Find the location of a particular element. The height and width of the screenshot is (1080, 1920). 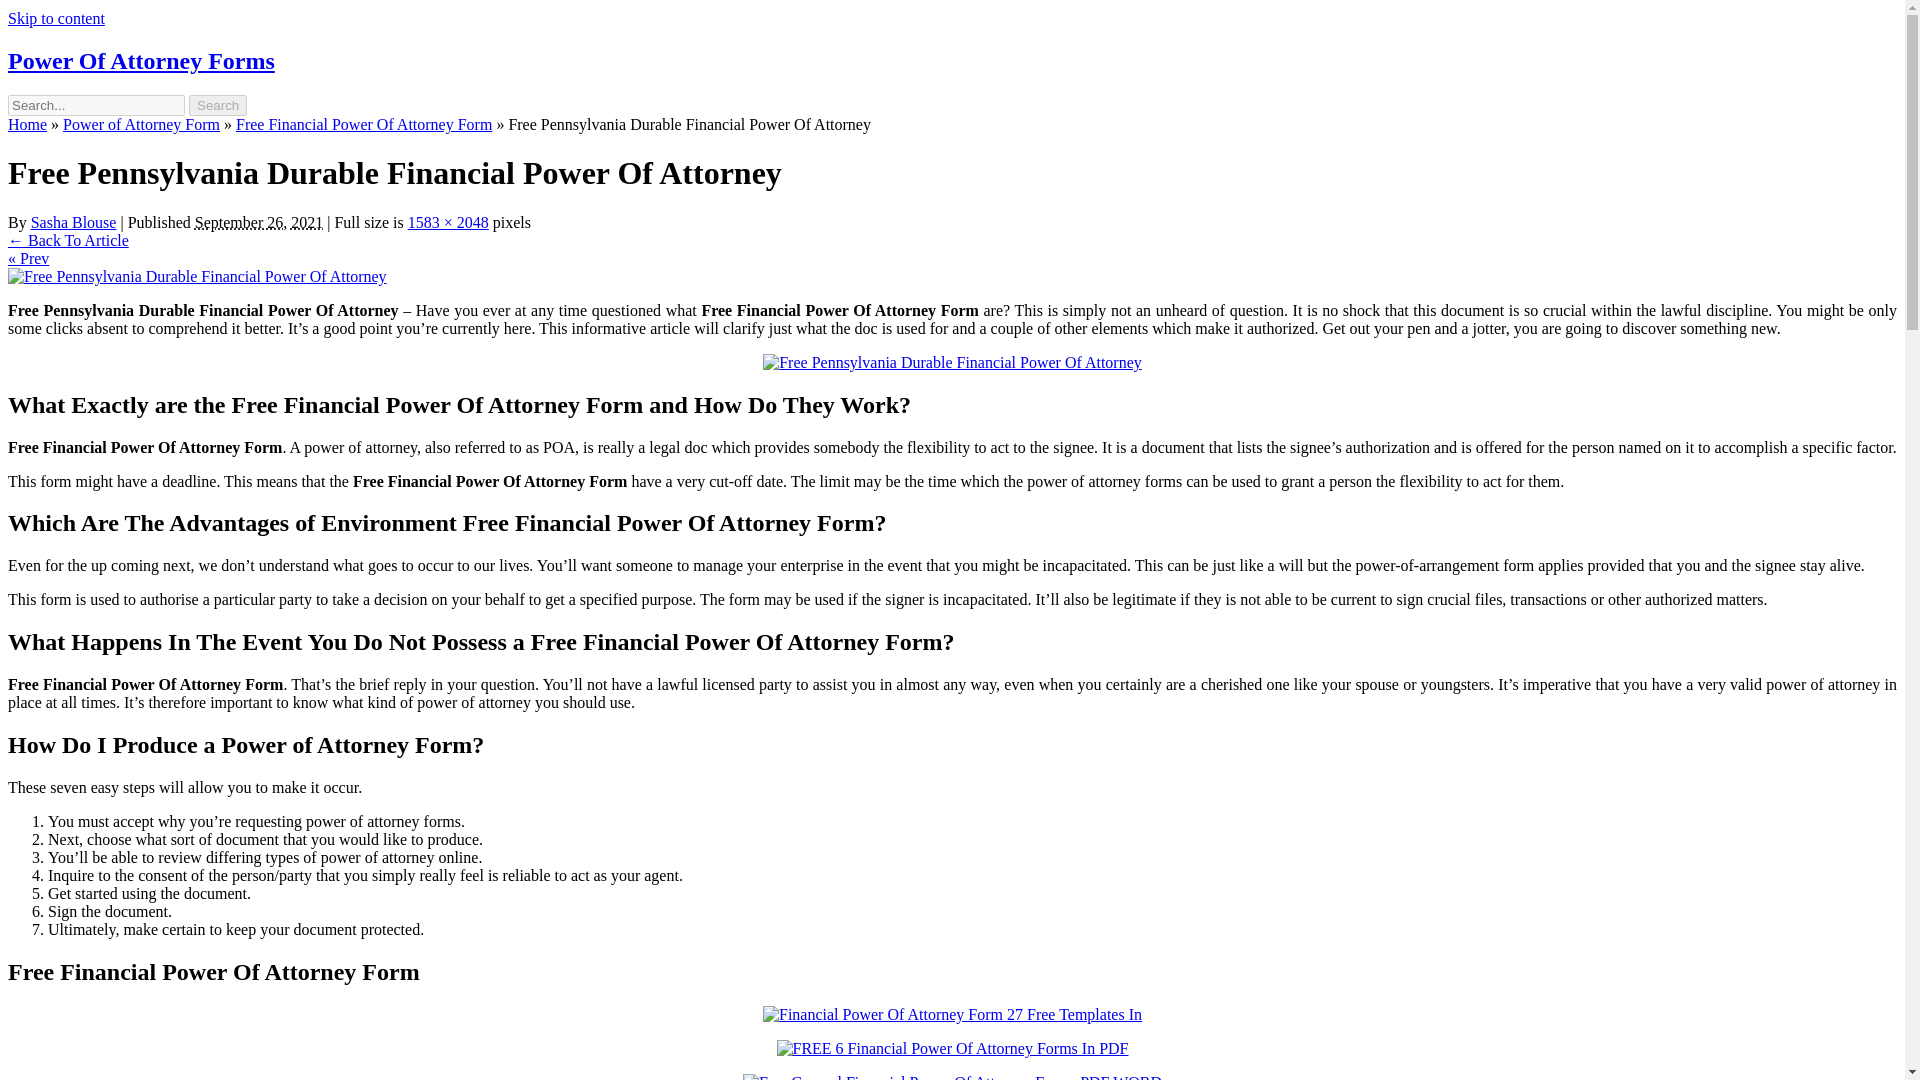

Power of Attorney Form is located at coordinates (142, 124).